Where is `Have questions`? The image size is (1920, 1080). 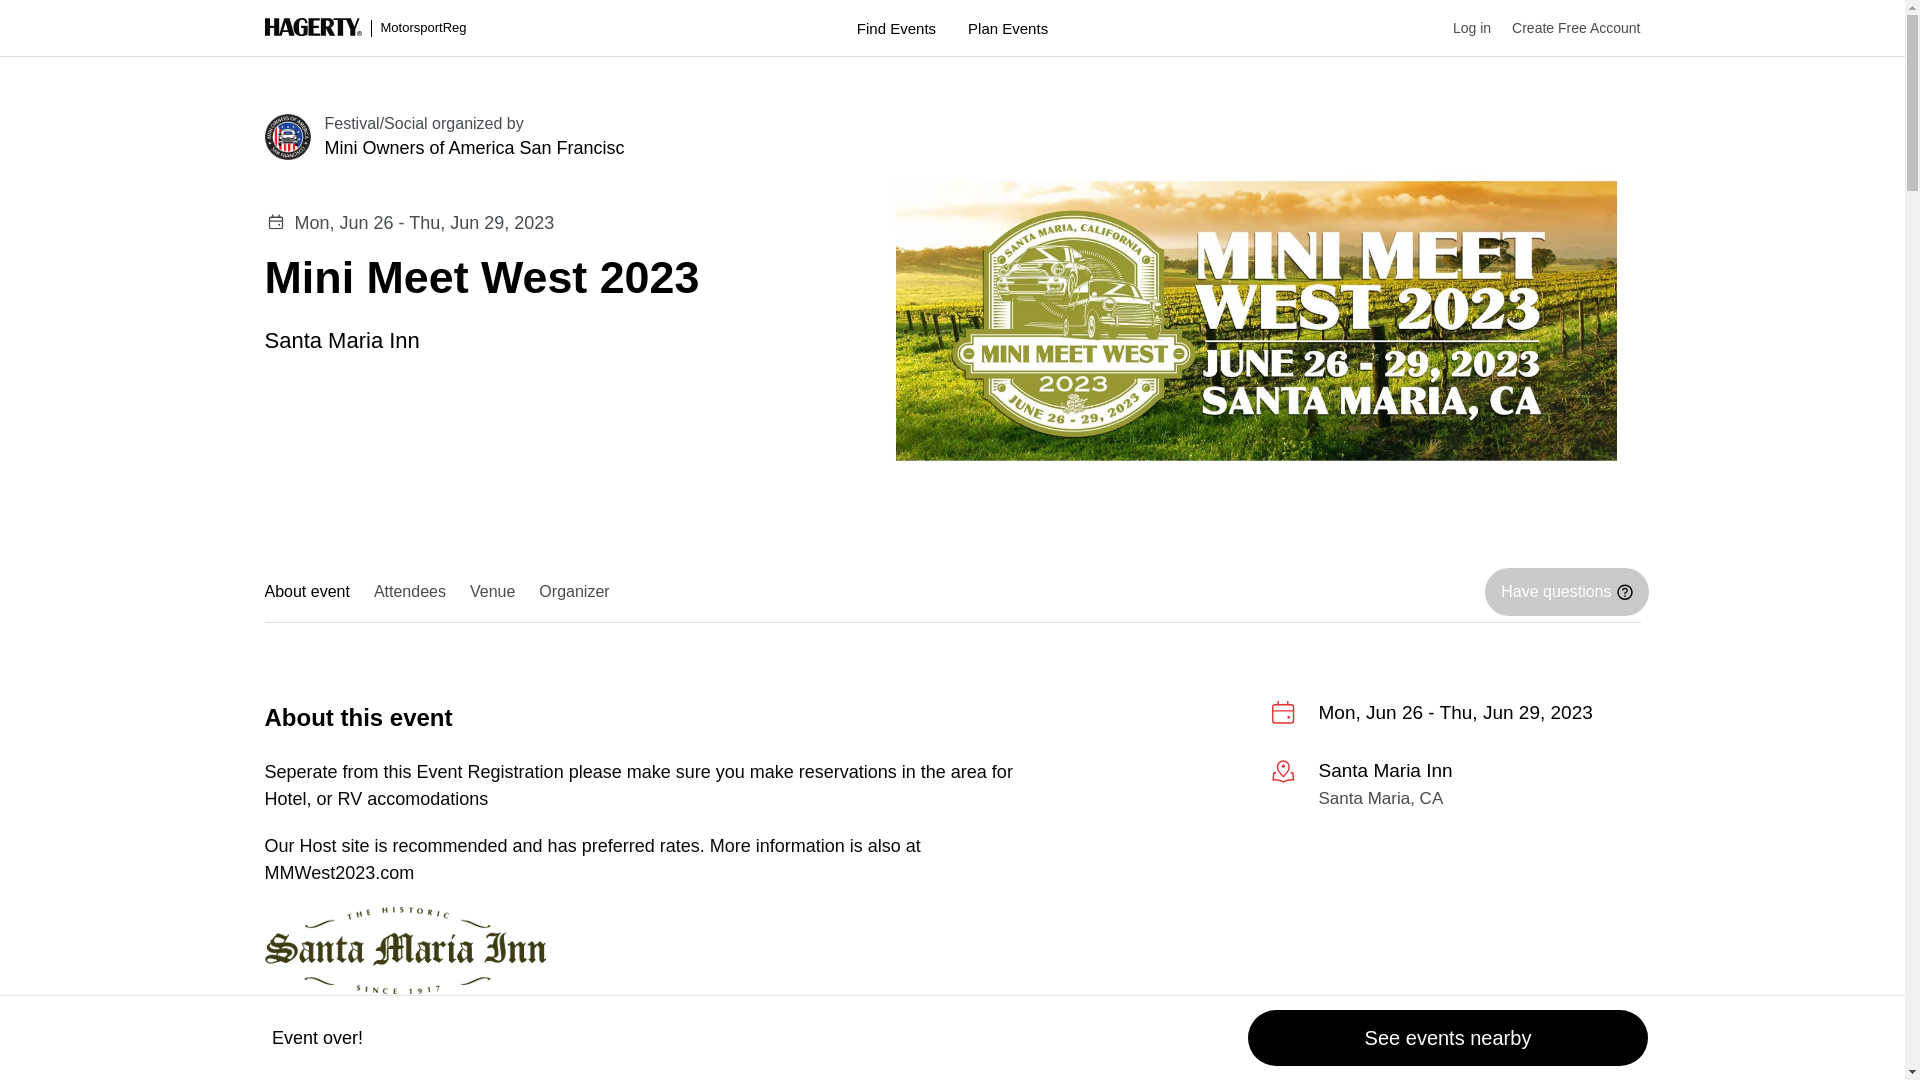
Have questions is located at coordinates (1566, 592).